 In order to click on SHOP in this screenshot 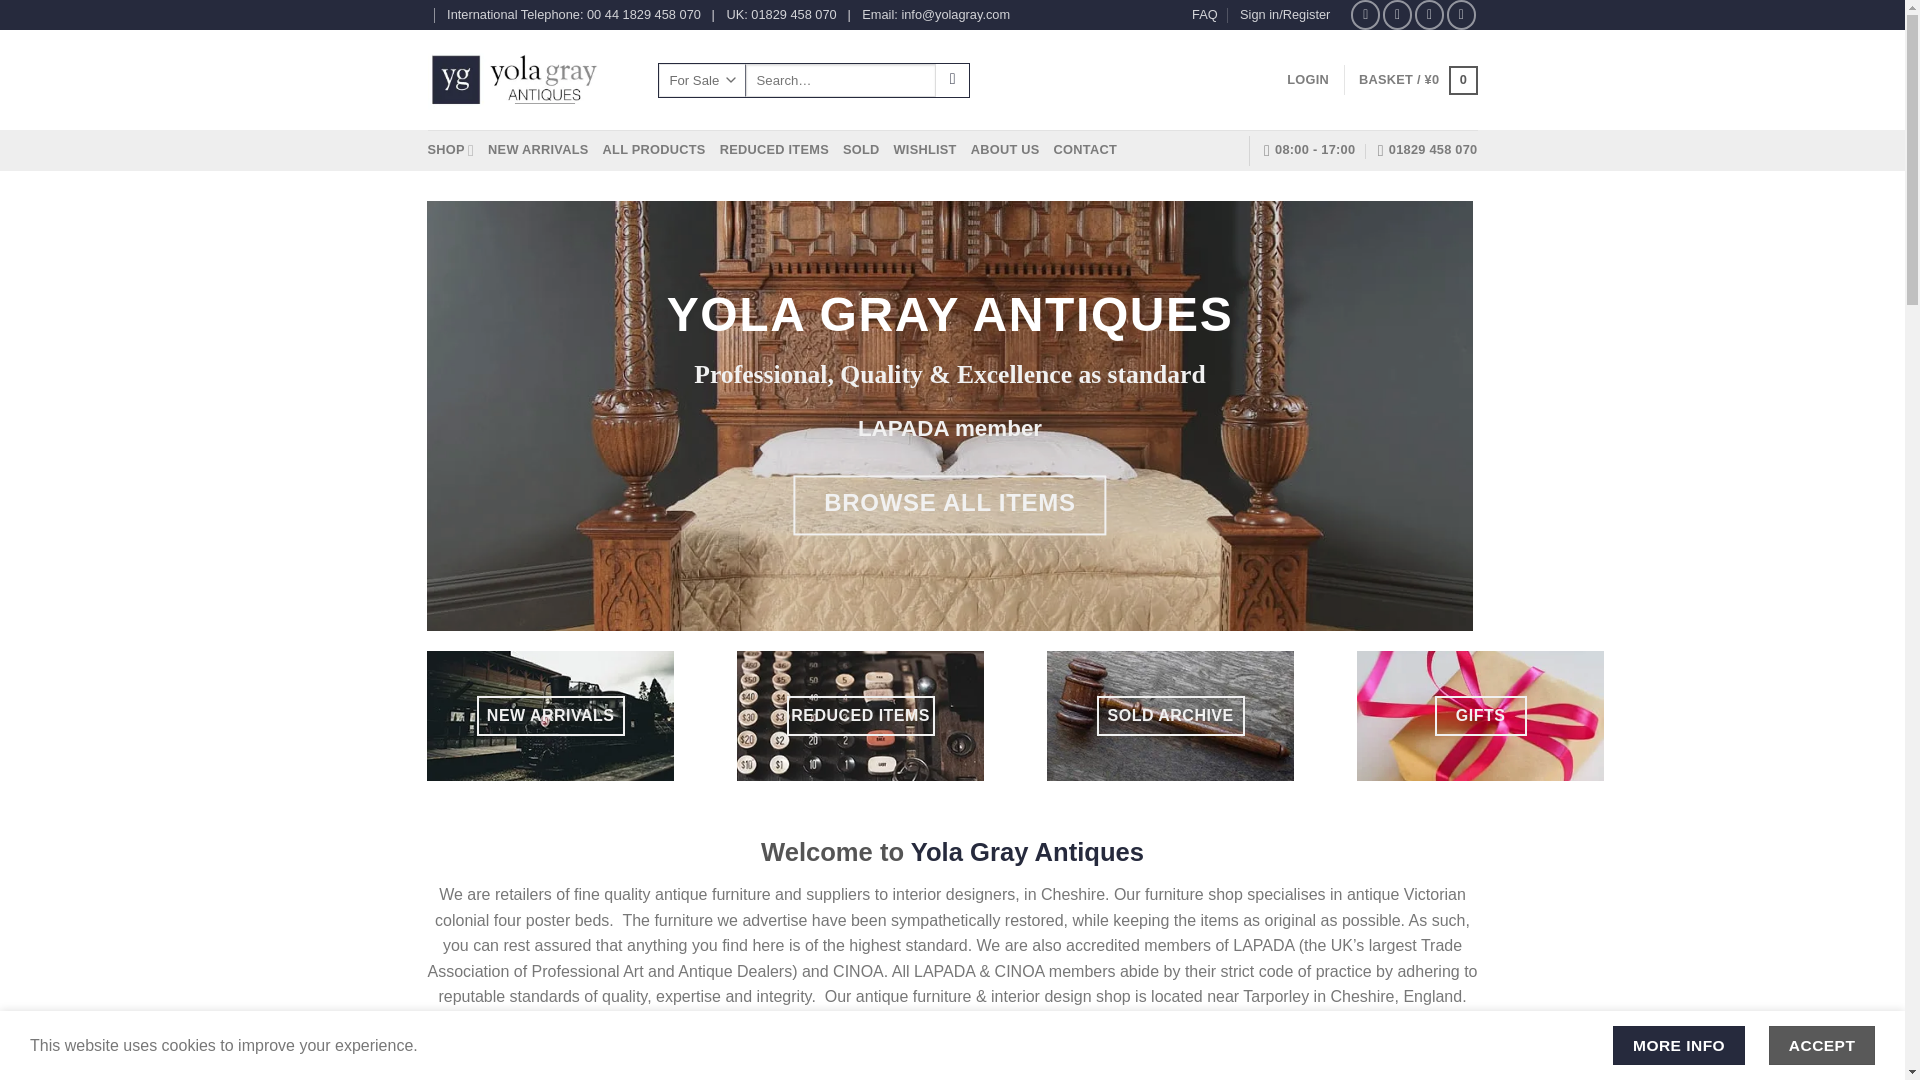, I will do `click(451, 149)`.